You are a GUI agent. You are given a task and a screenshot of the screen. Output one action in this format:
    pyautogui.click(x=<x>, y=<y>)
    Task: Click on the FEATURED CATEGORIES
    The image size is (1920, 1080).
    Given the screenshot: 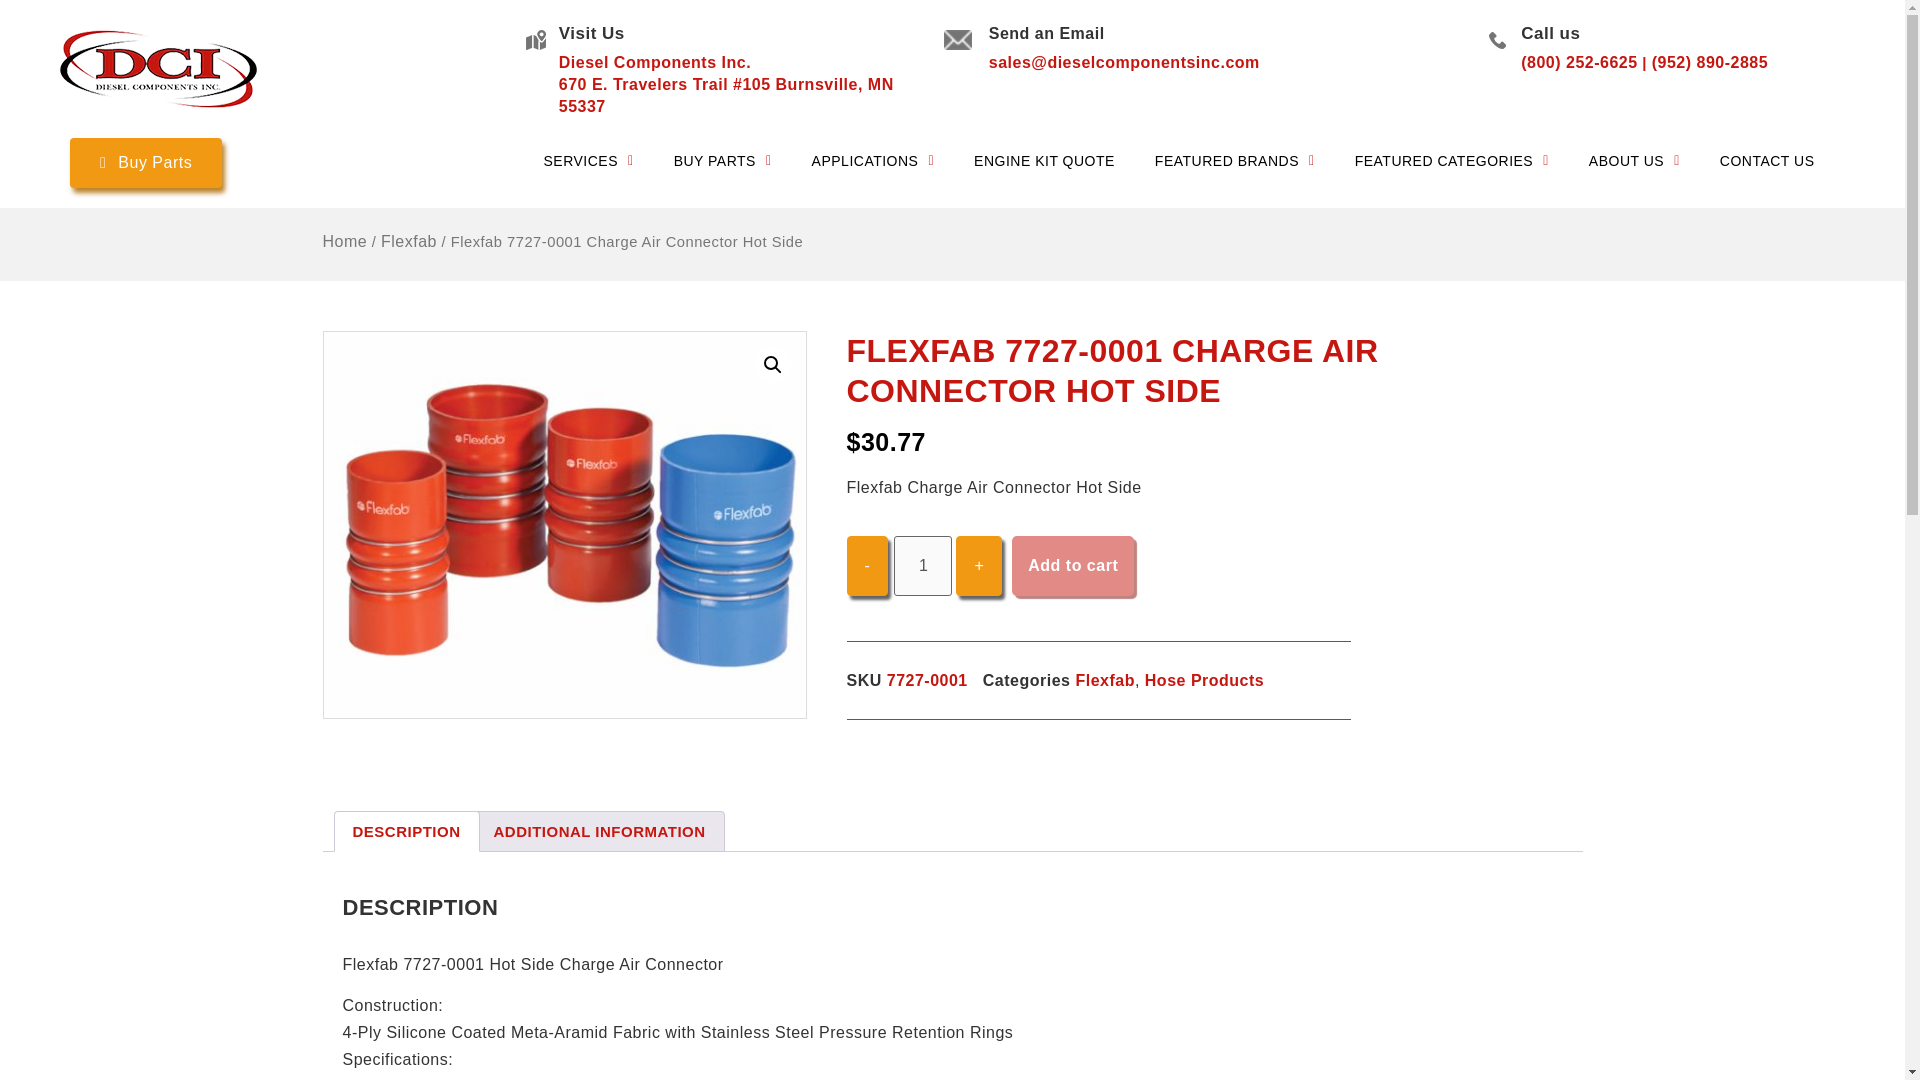 What is the action you would take?
    pyautogui.click(x=1451, y=160)
    